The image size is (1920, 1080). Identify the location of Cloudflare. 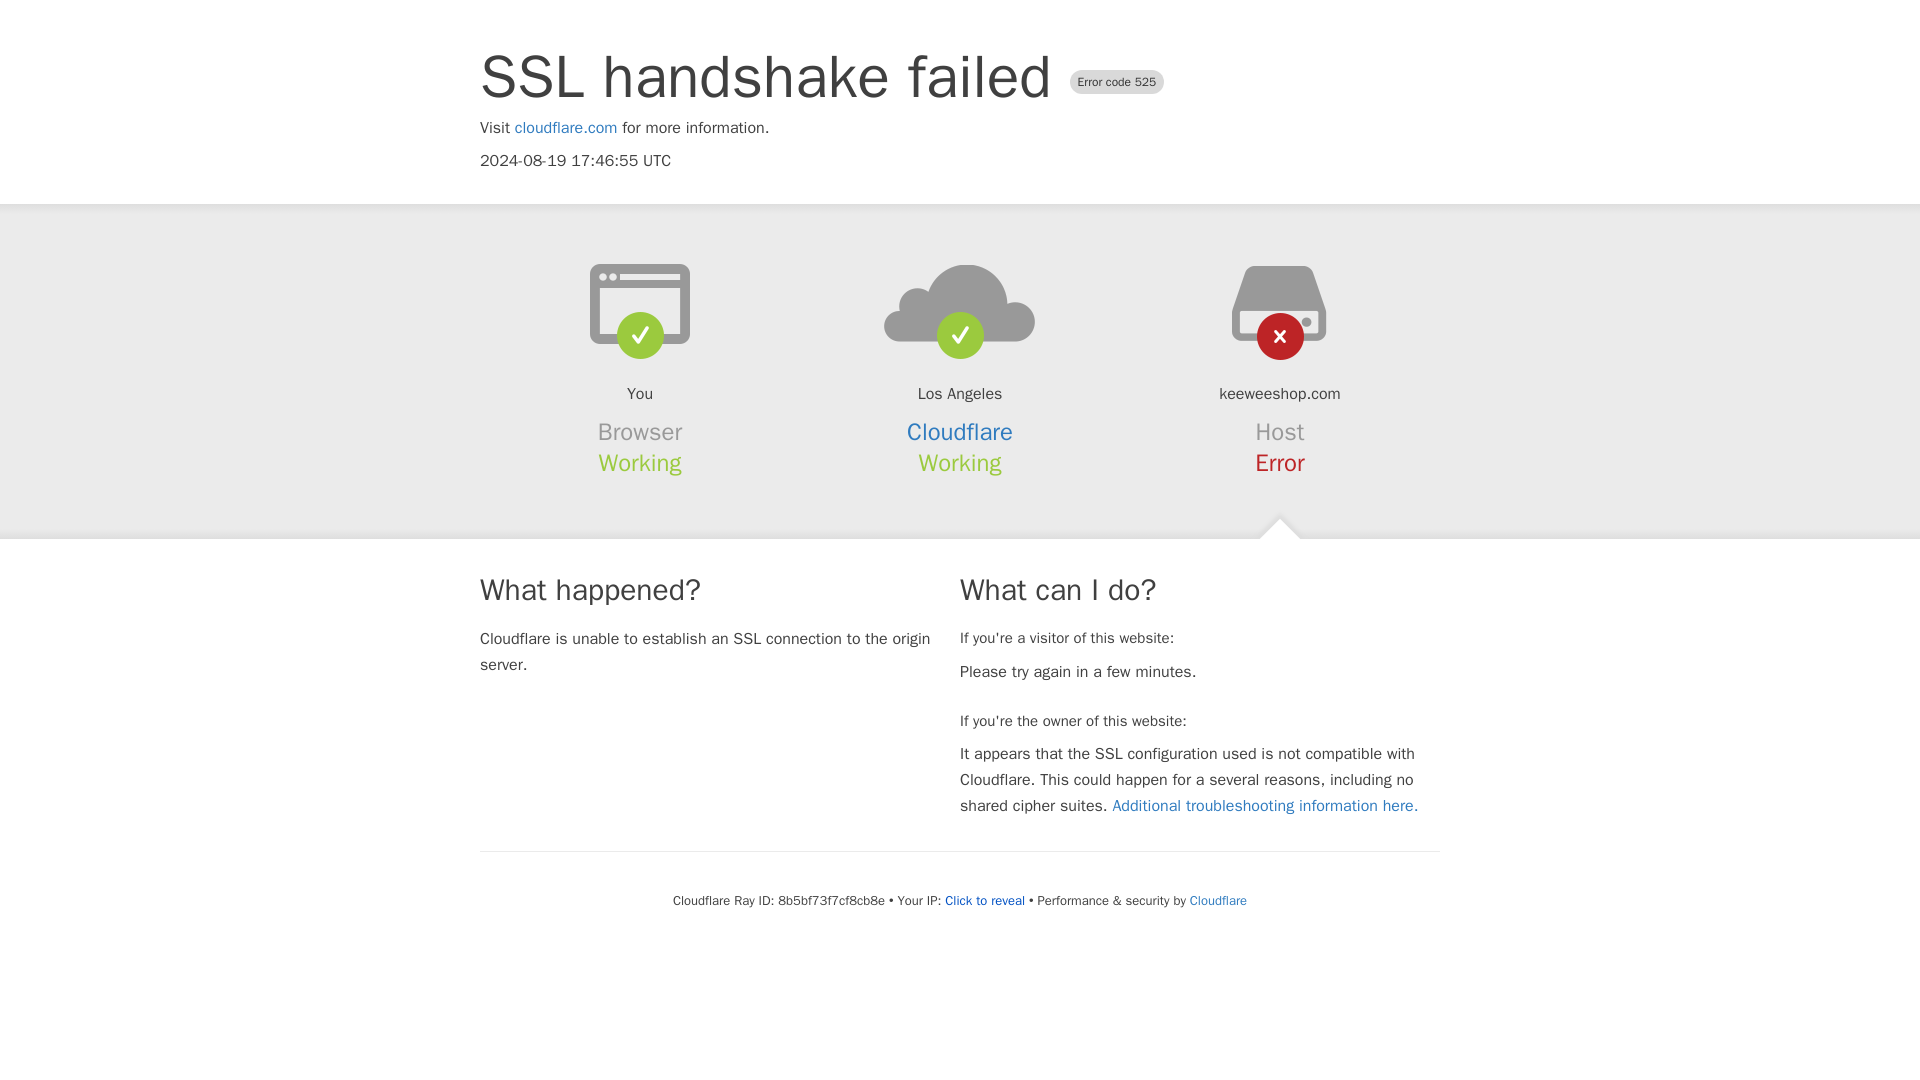
(960, 432).